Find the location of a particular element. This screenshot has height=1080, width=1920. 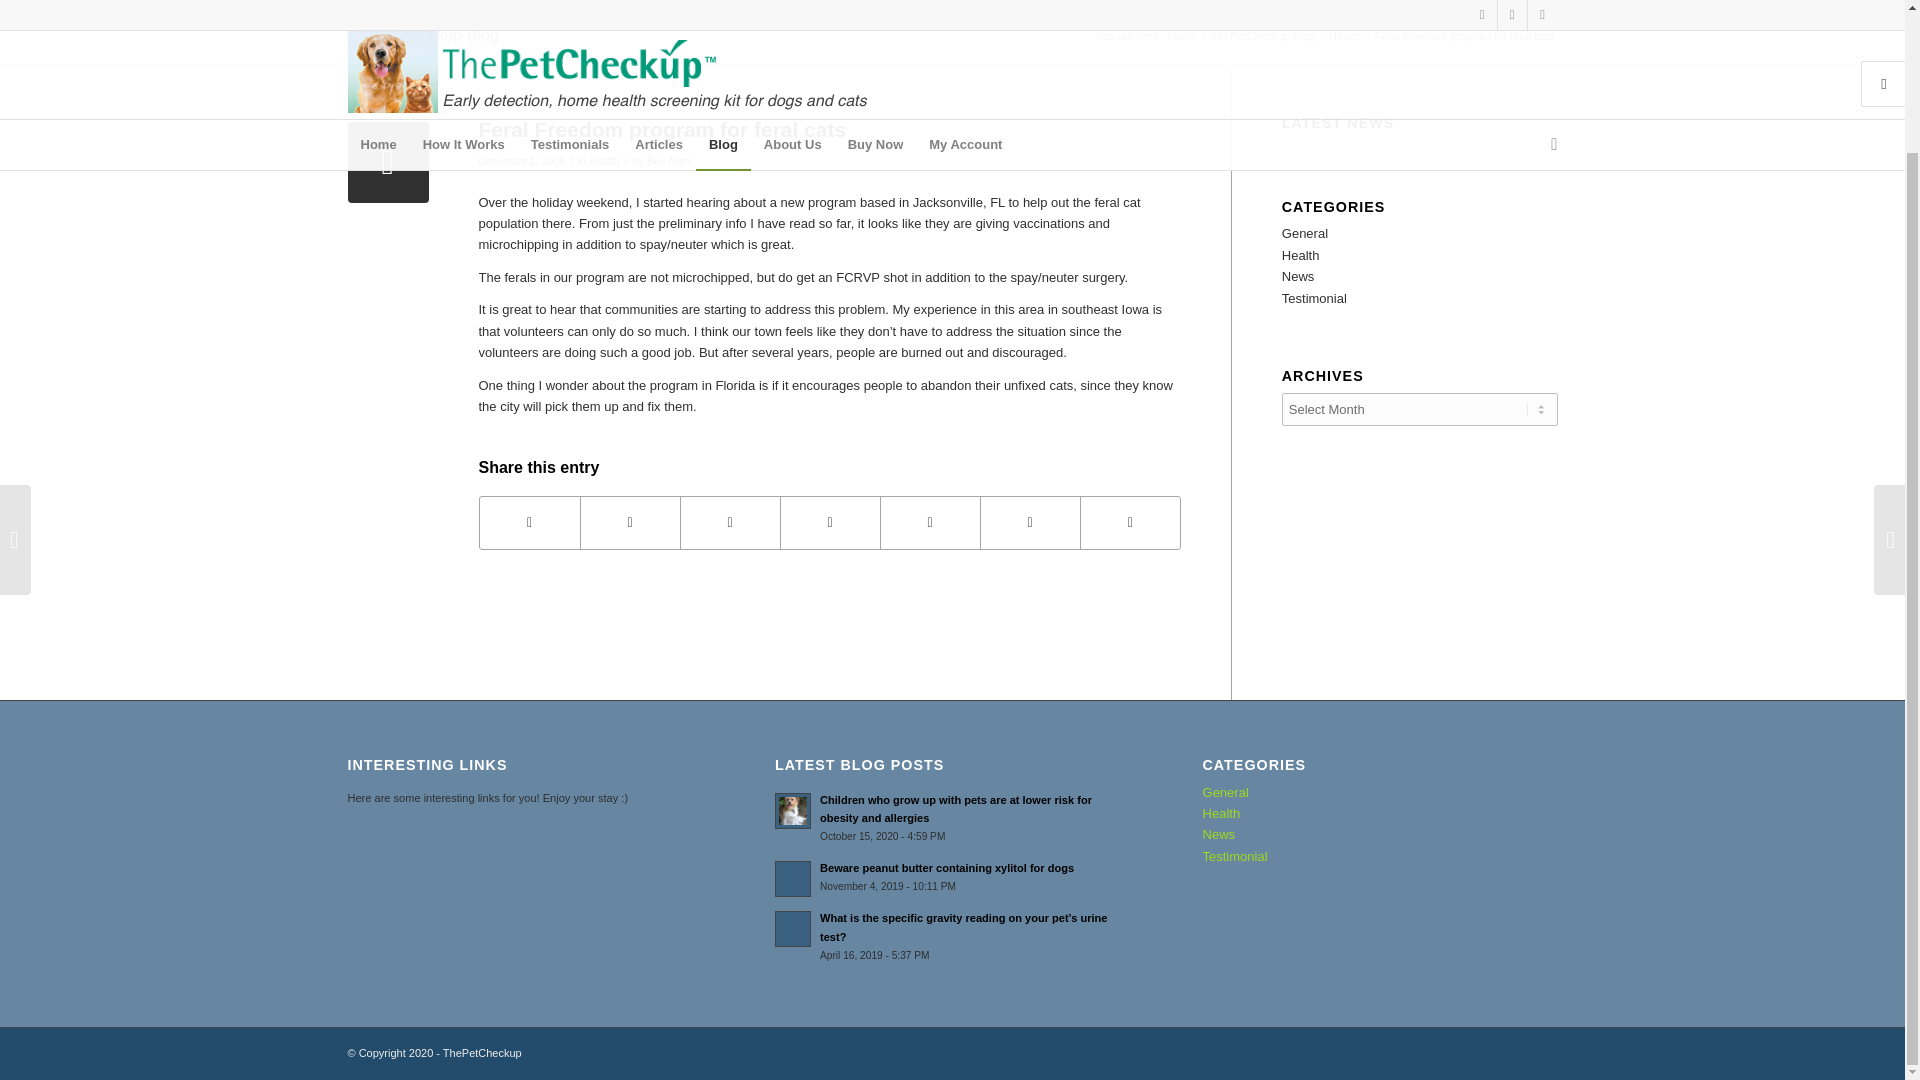

Health is located at coordinates (604, 161).